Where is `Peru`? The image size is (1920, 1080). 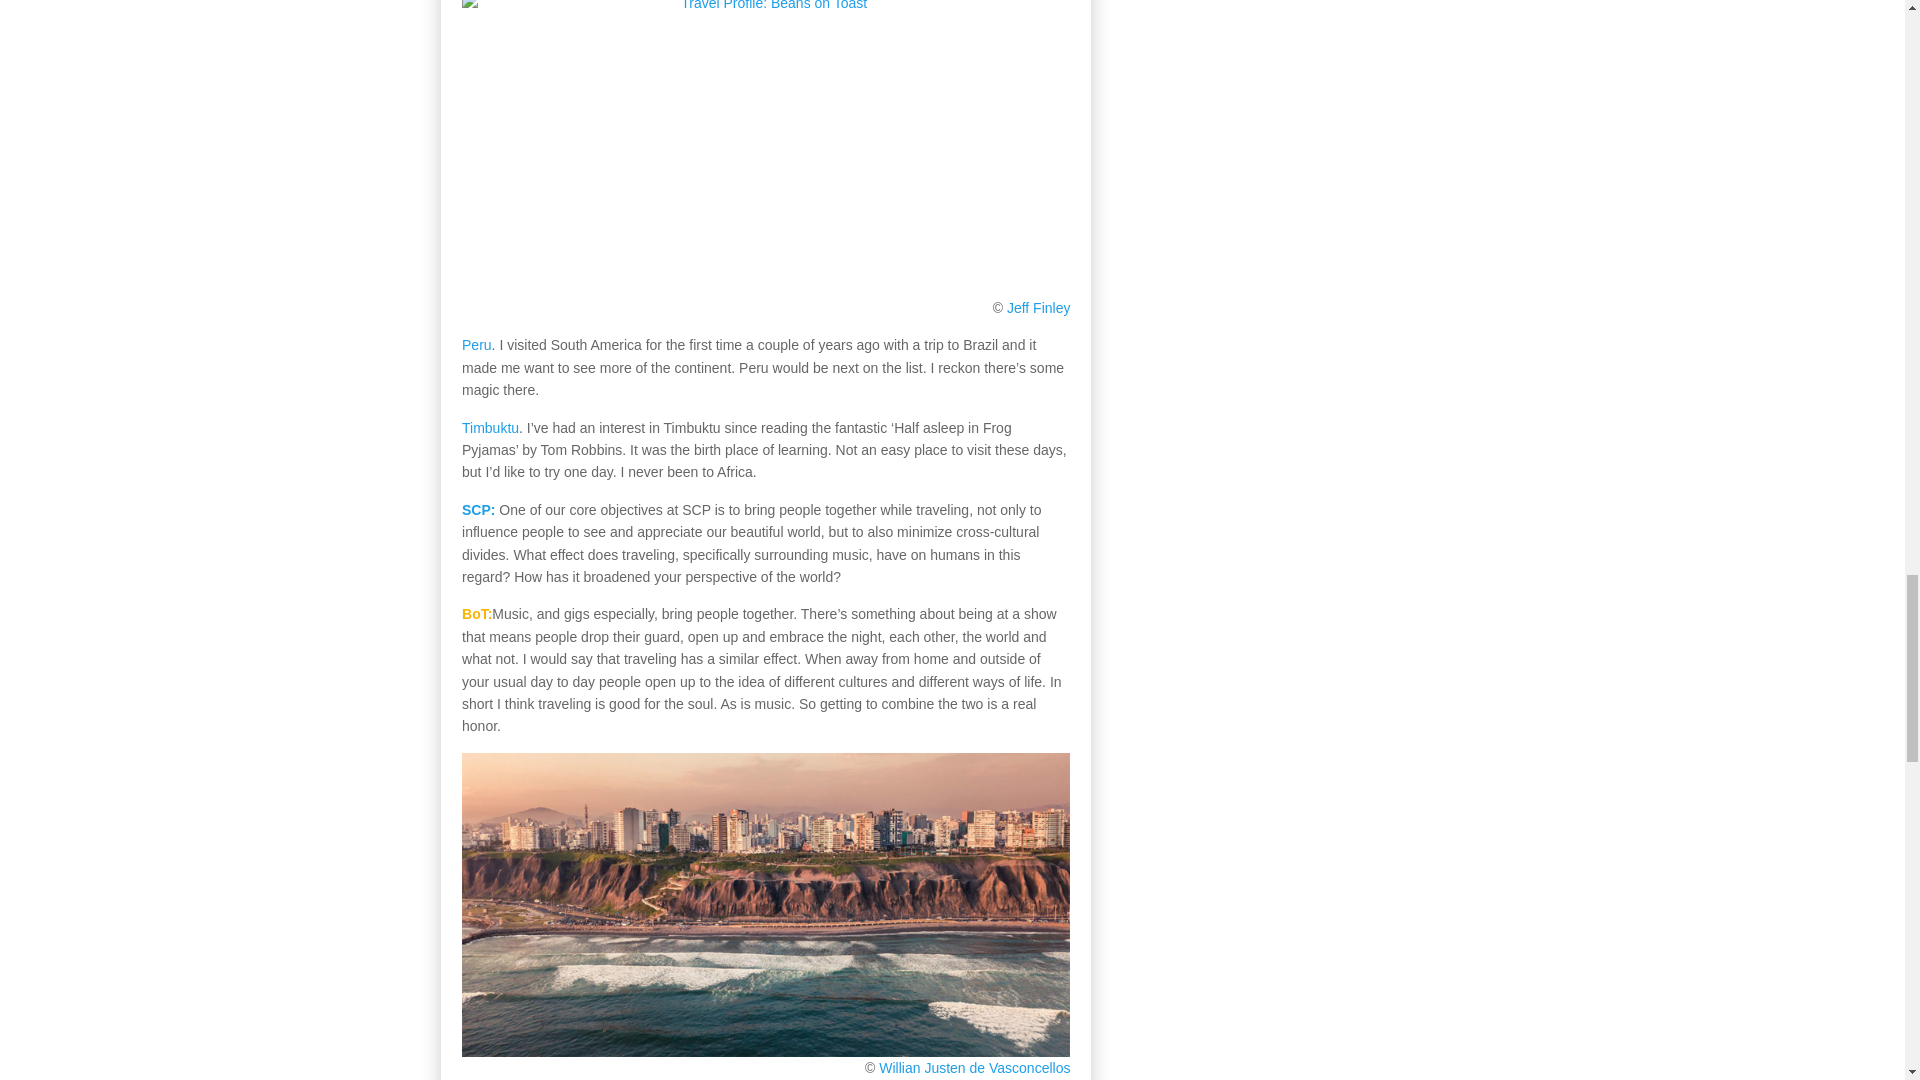
Peru is located at coordinates (476, 344).